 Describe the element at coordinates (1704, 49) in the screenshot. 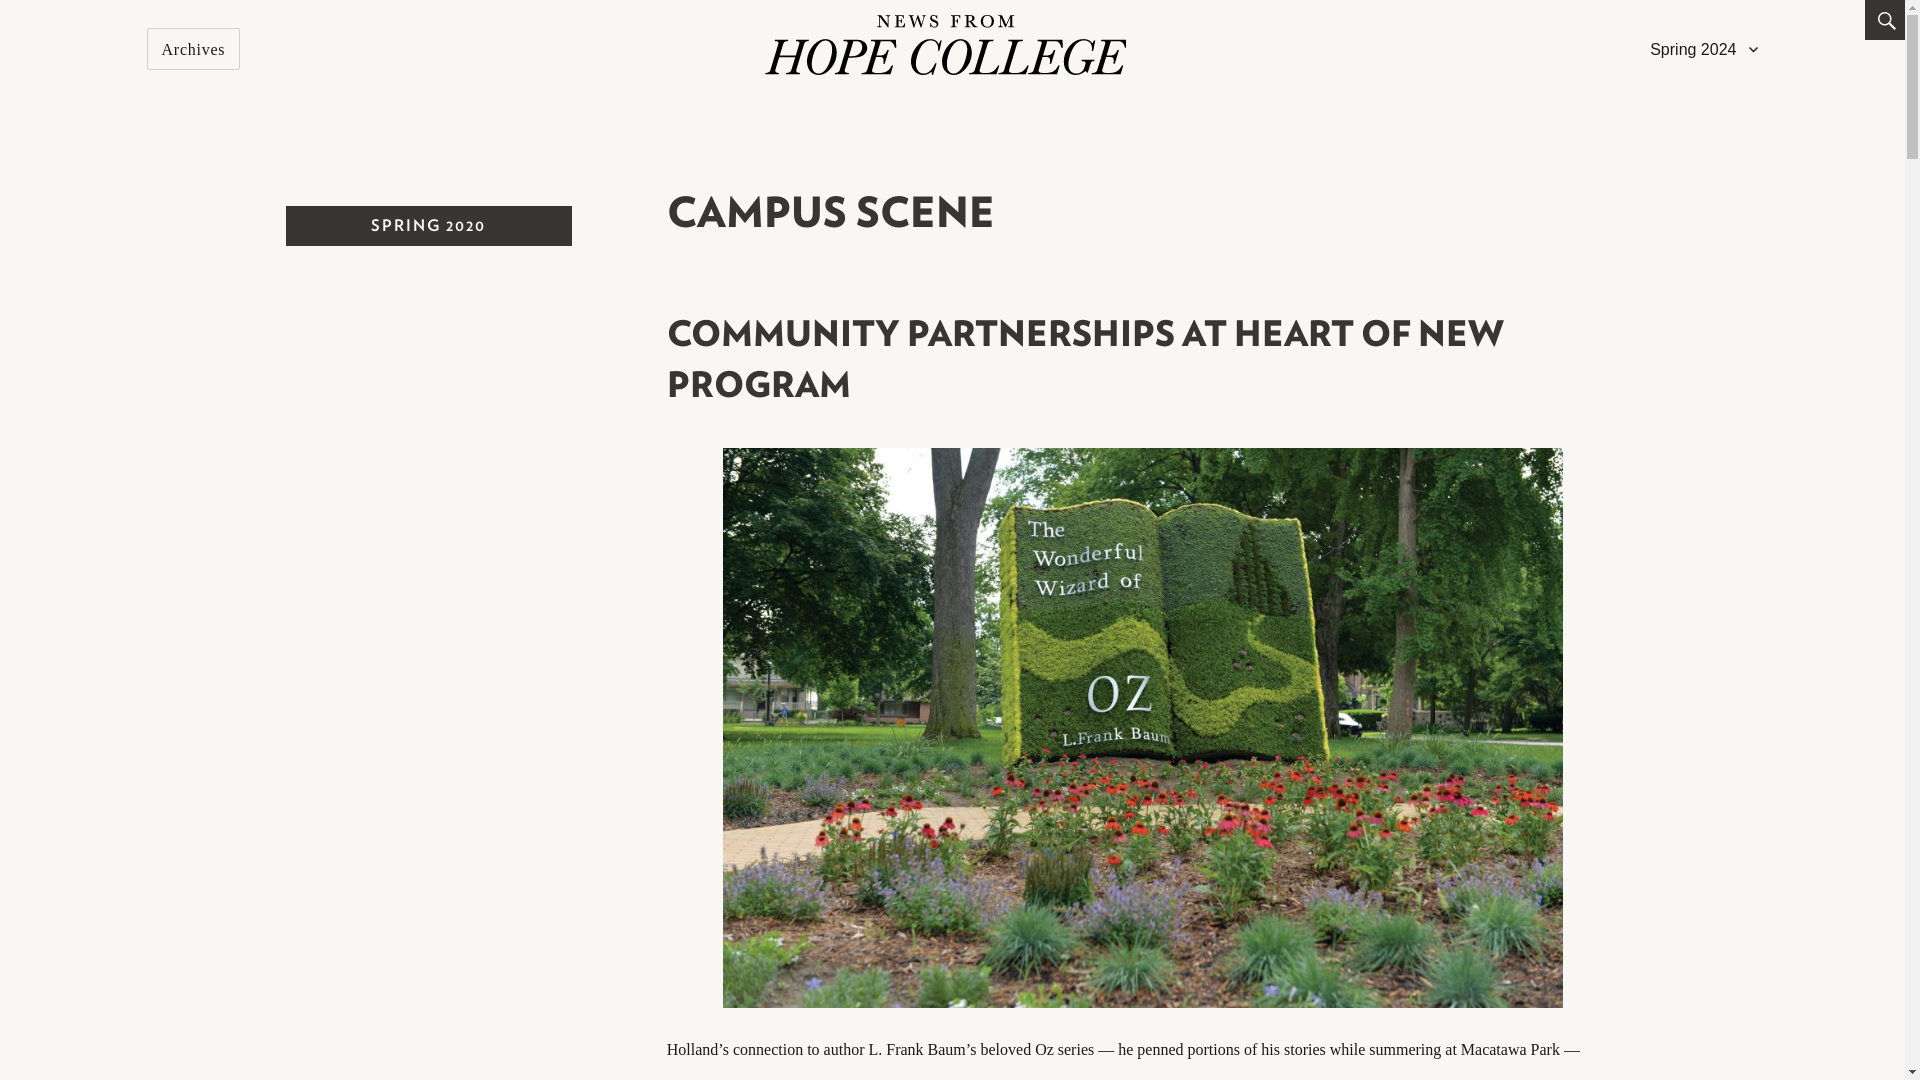

I see `Spring 2024` at that location.